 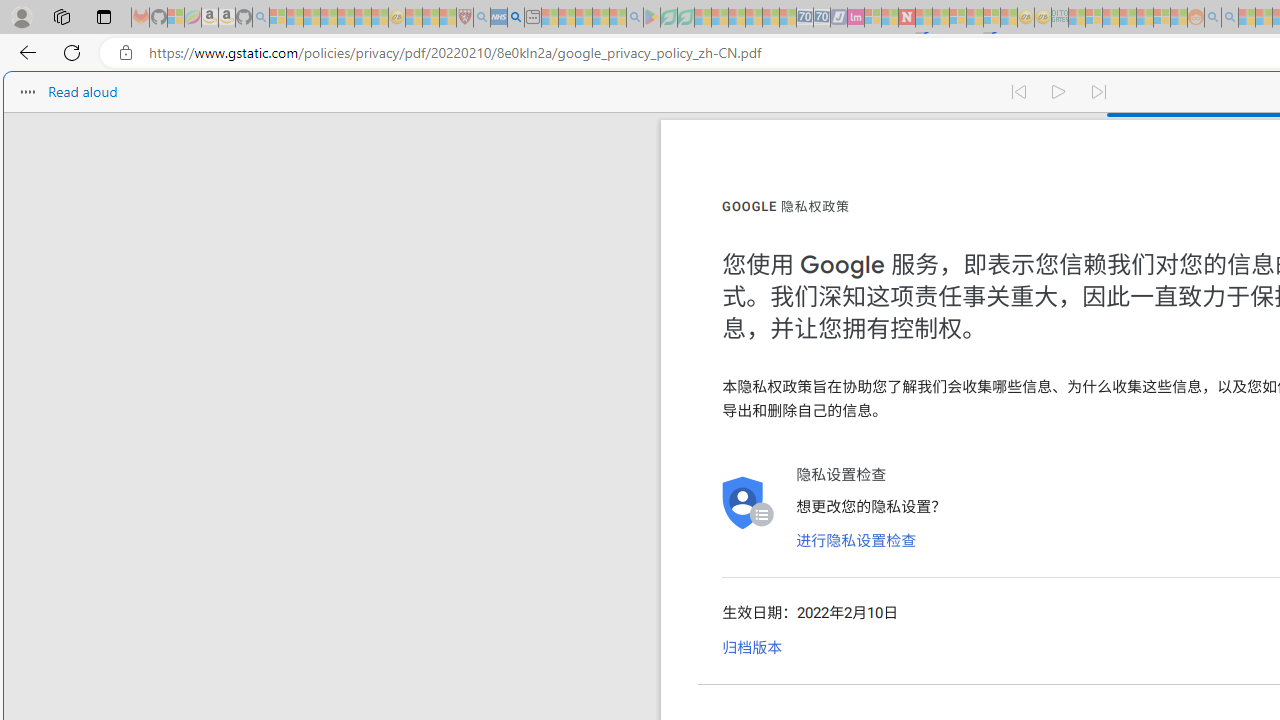 I want to click on Pets - MSN - Sleeping, so click(x=600, y=18).